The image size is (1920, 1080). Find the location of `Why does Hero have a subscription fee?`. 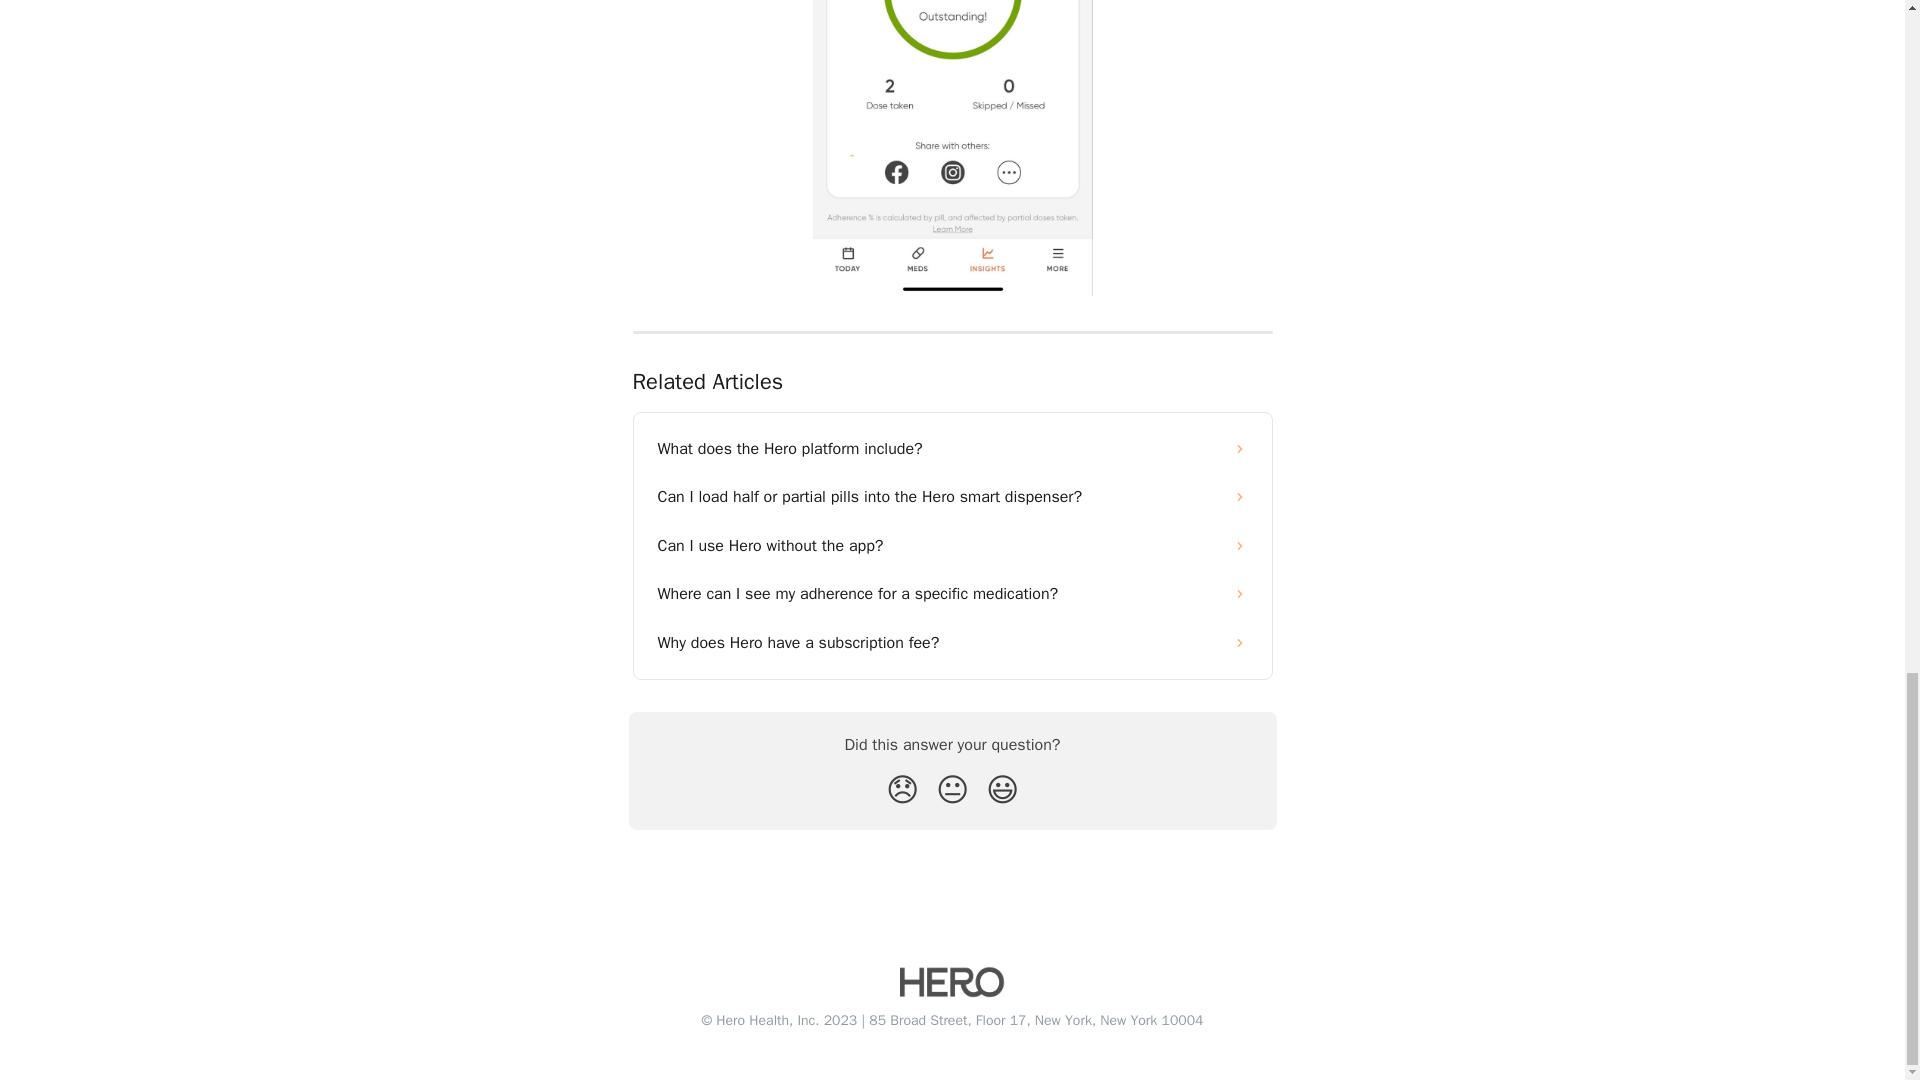

Why does Hero have a subscription fee? is located at coordinates (952, 642).